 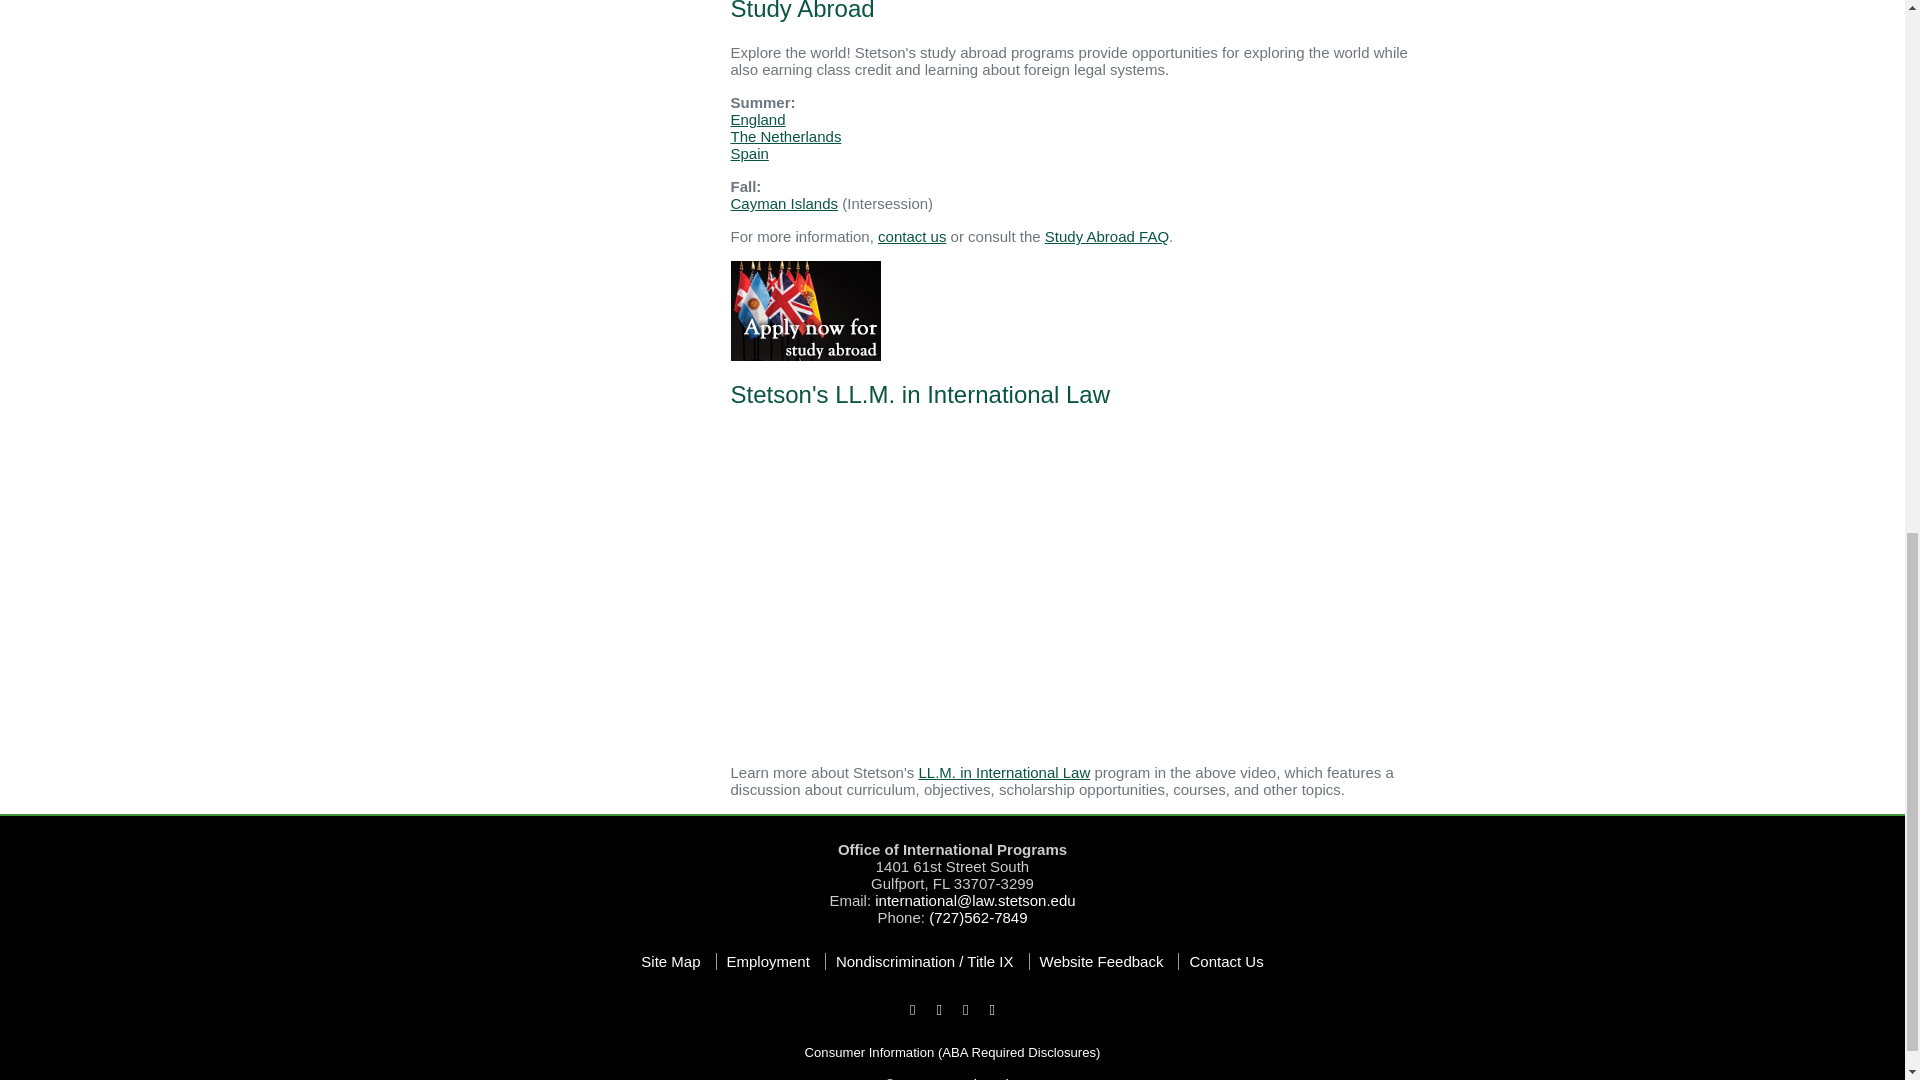 I want to click on Contact Information, so click(x=951, y=883).